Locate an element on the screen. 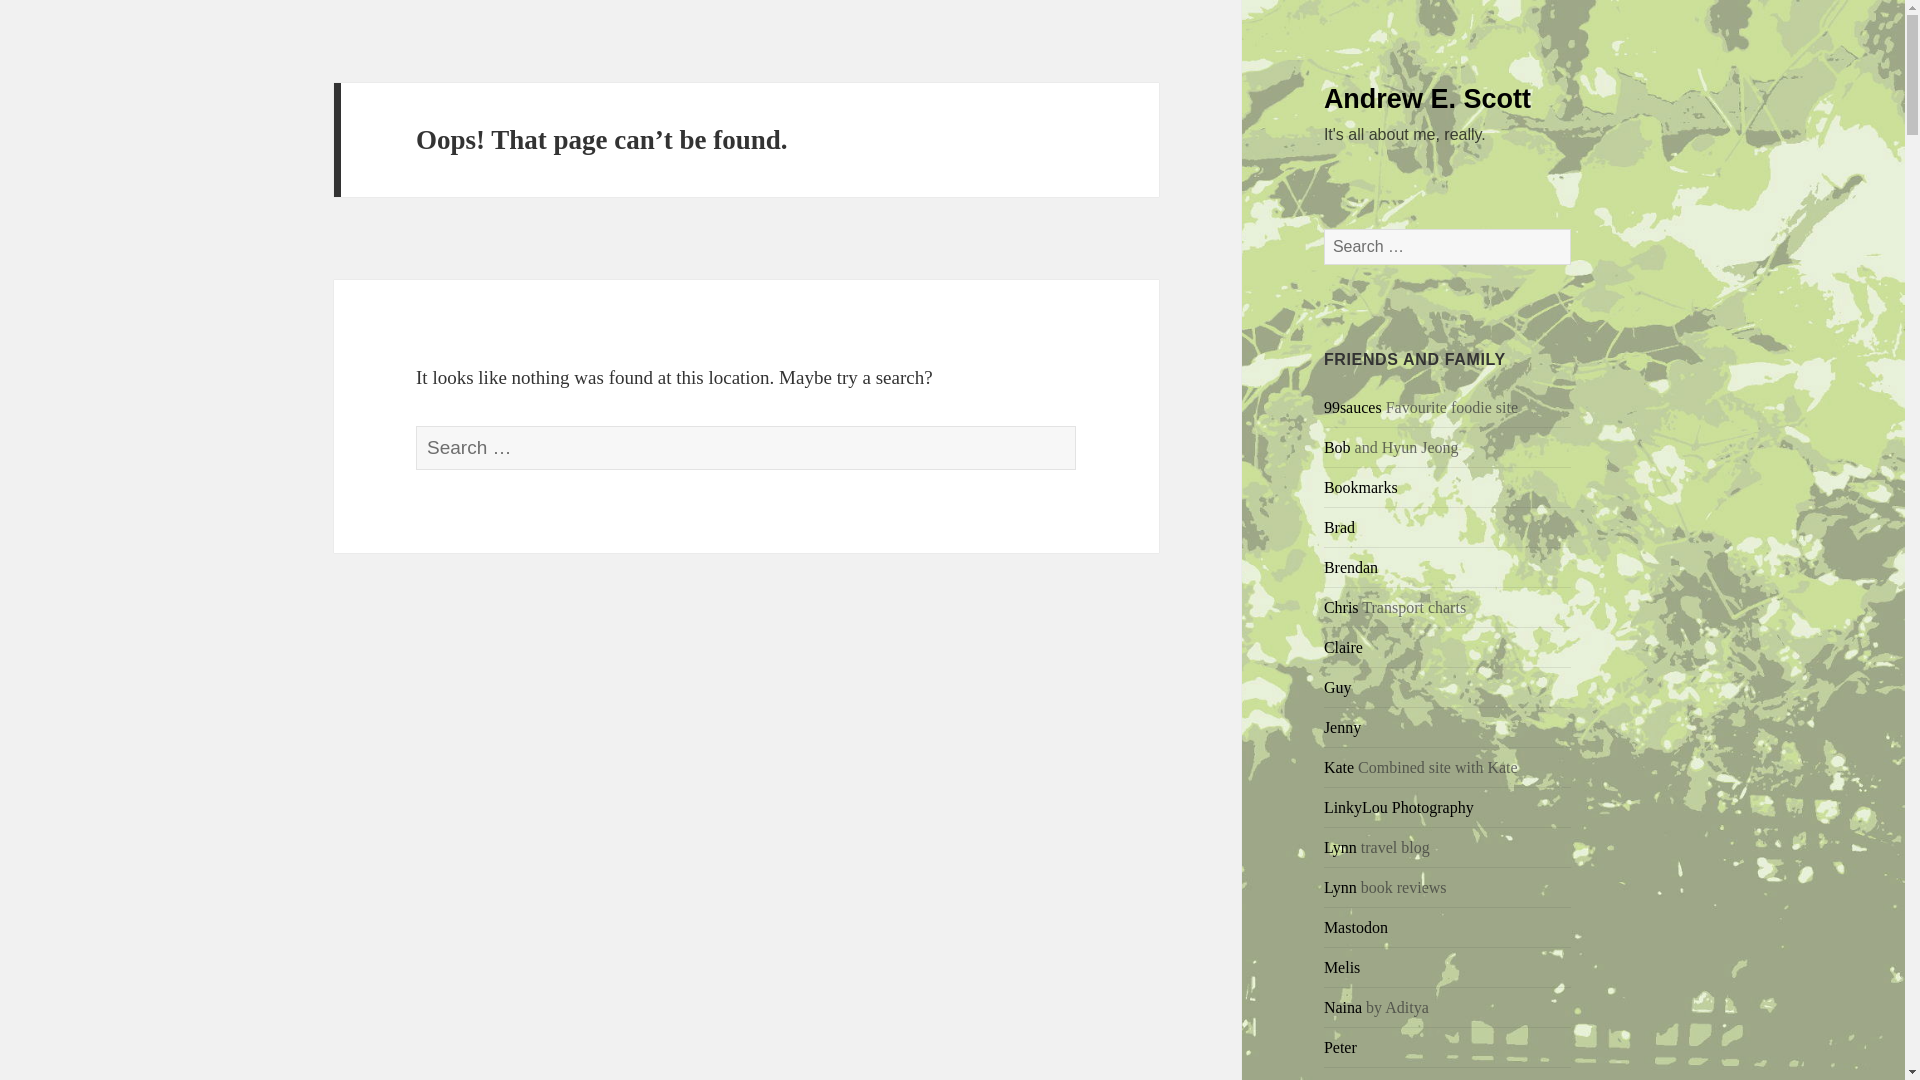 This screenshot has height=1080, width=1920. LinkyLou Photography is located at coordinates (1399, 808).